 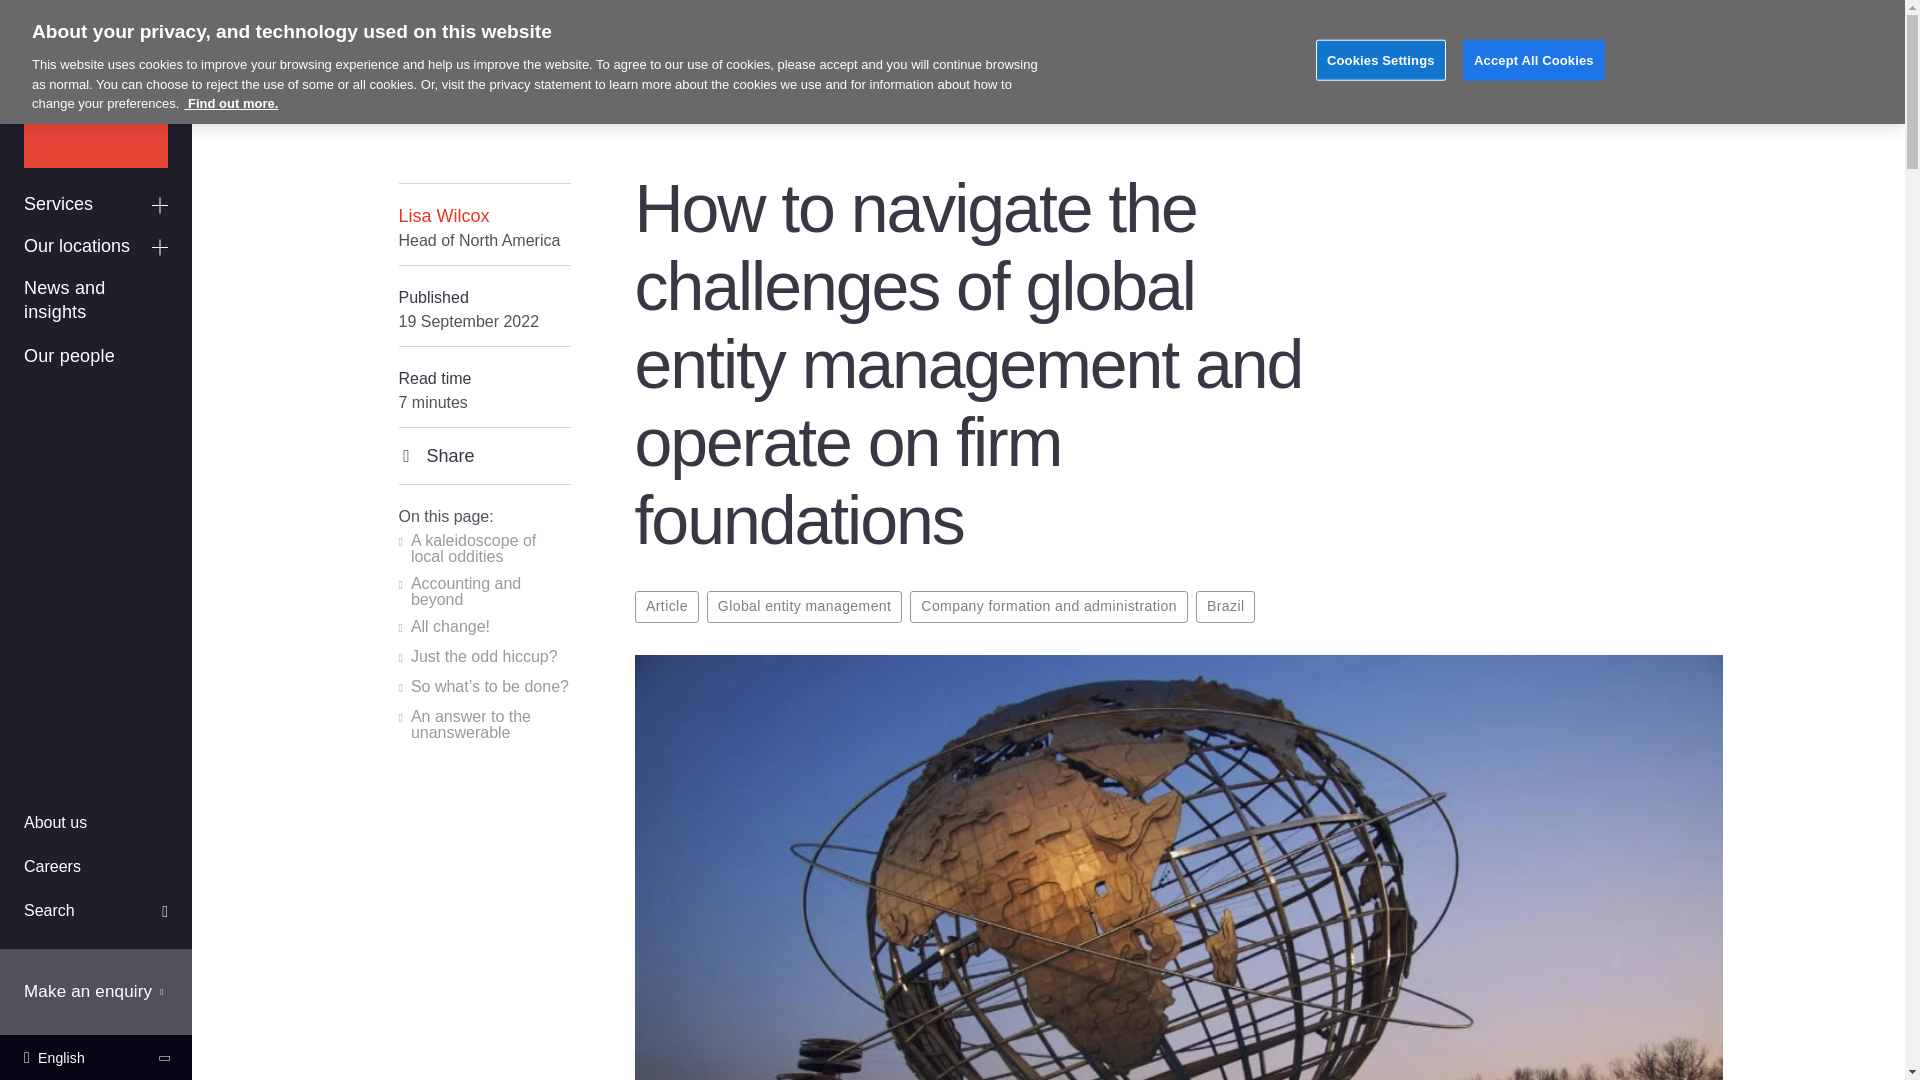 I want to click on News and insights, so click(x=96, y=301).